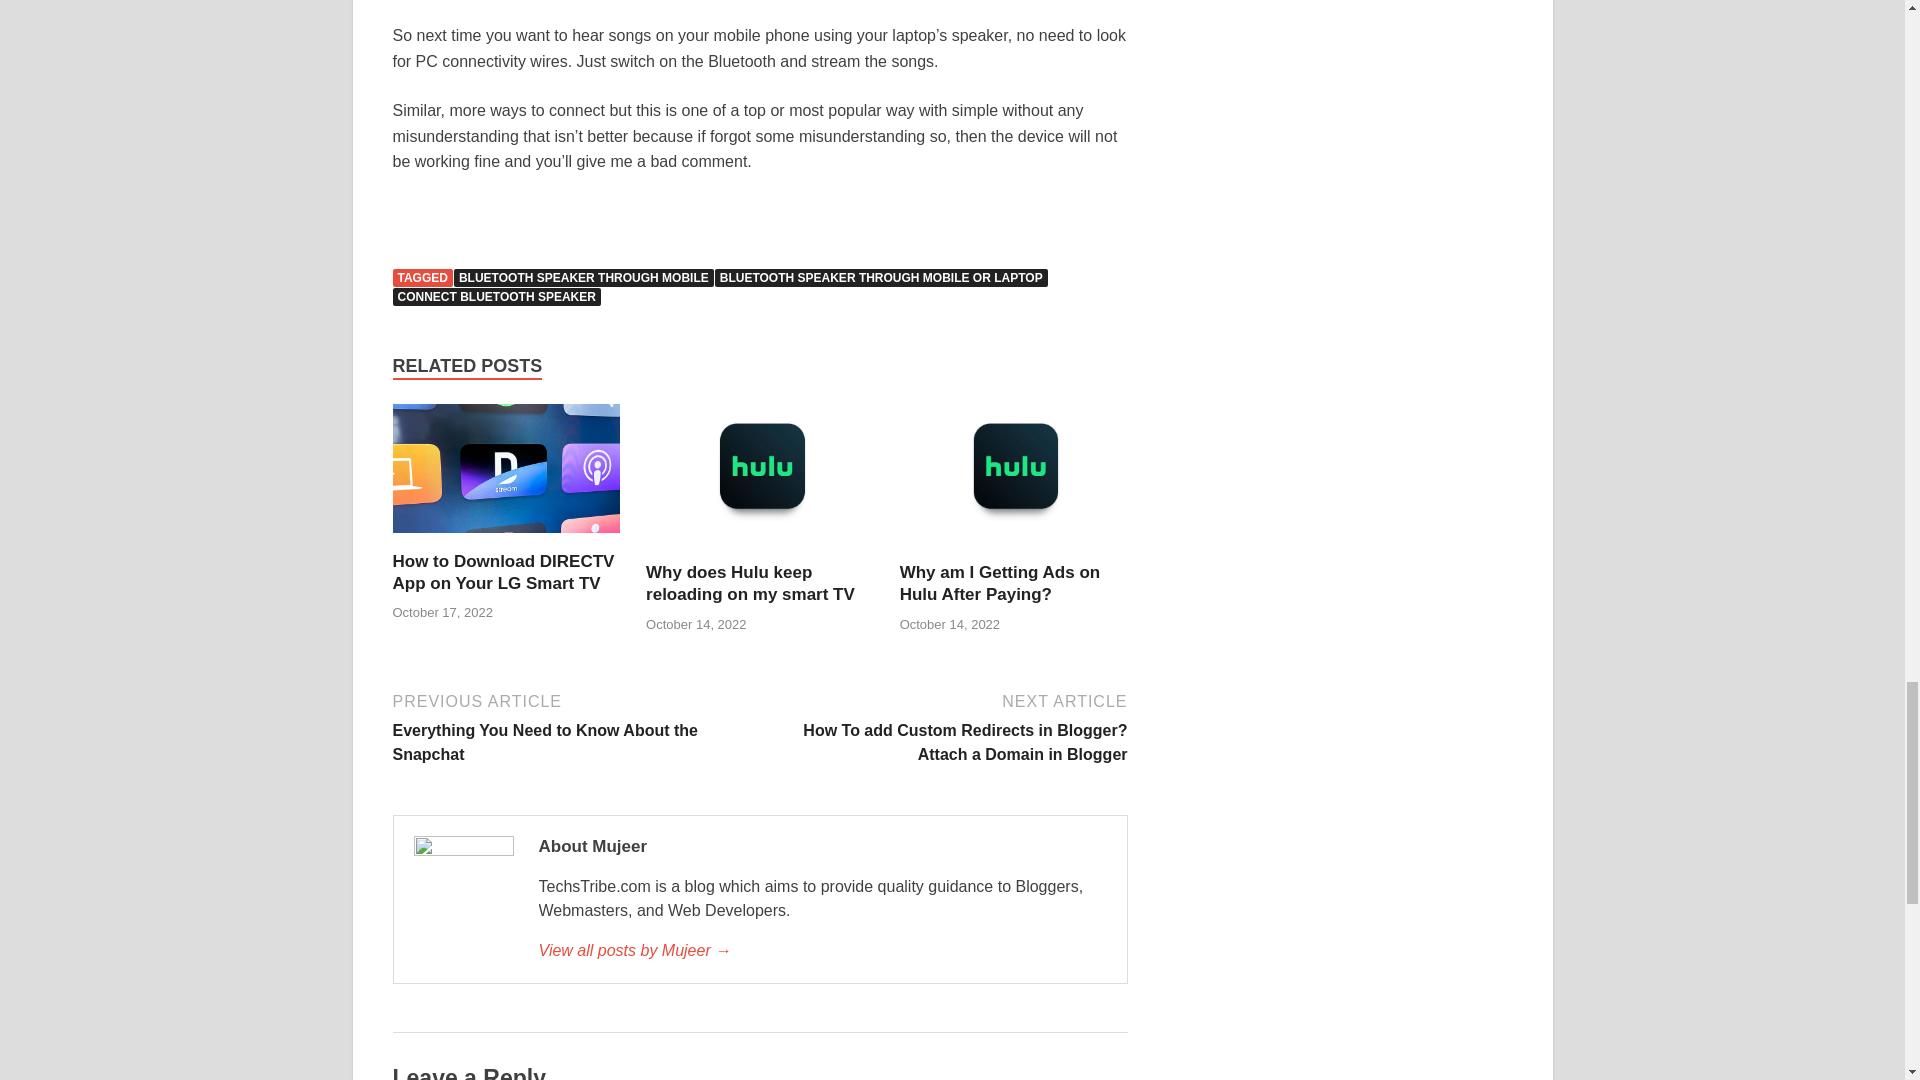  Describe the element at coordinates (1014, 550) in the screenshot. I see `Why am I Getting Ads on Hulu After Paying?` at that location.